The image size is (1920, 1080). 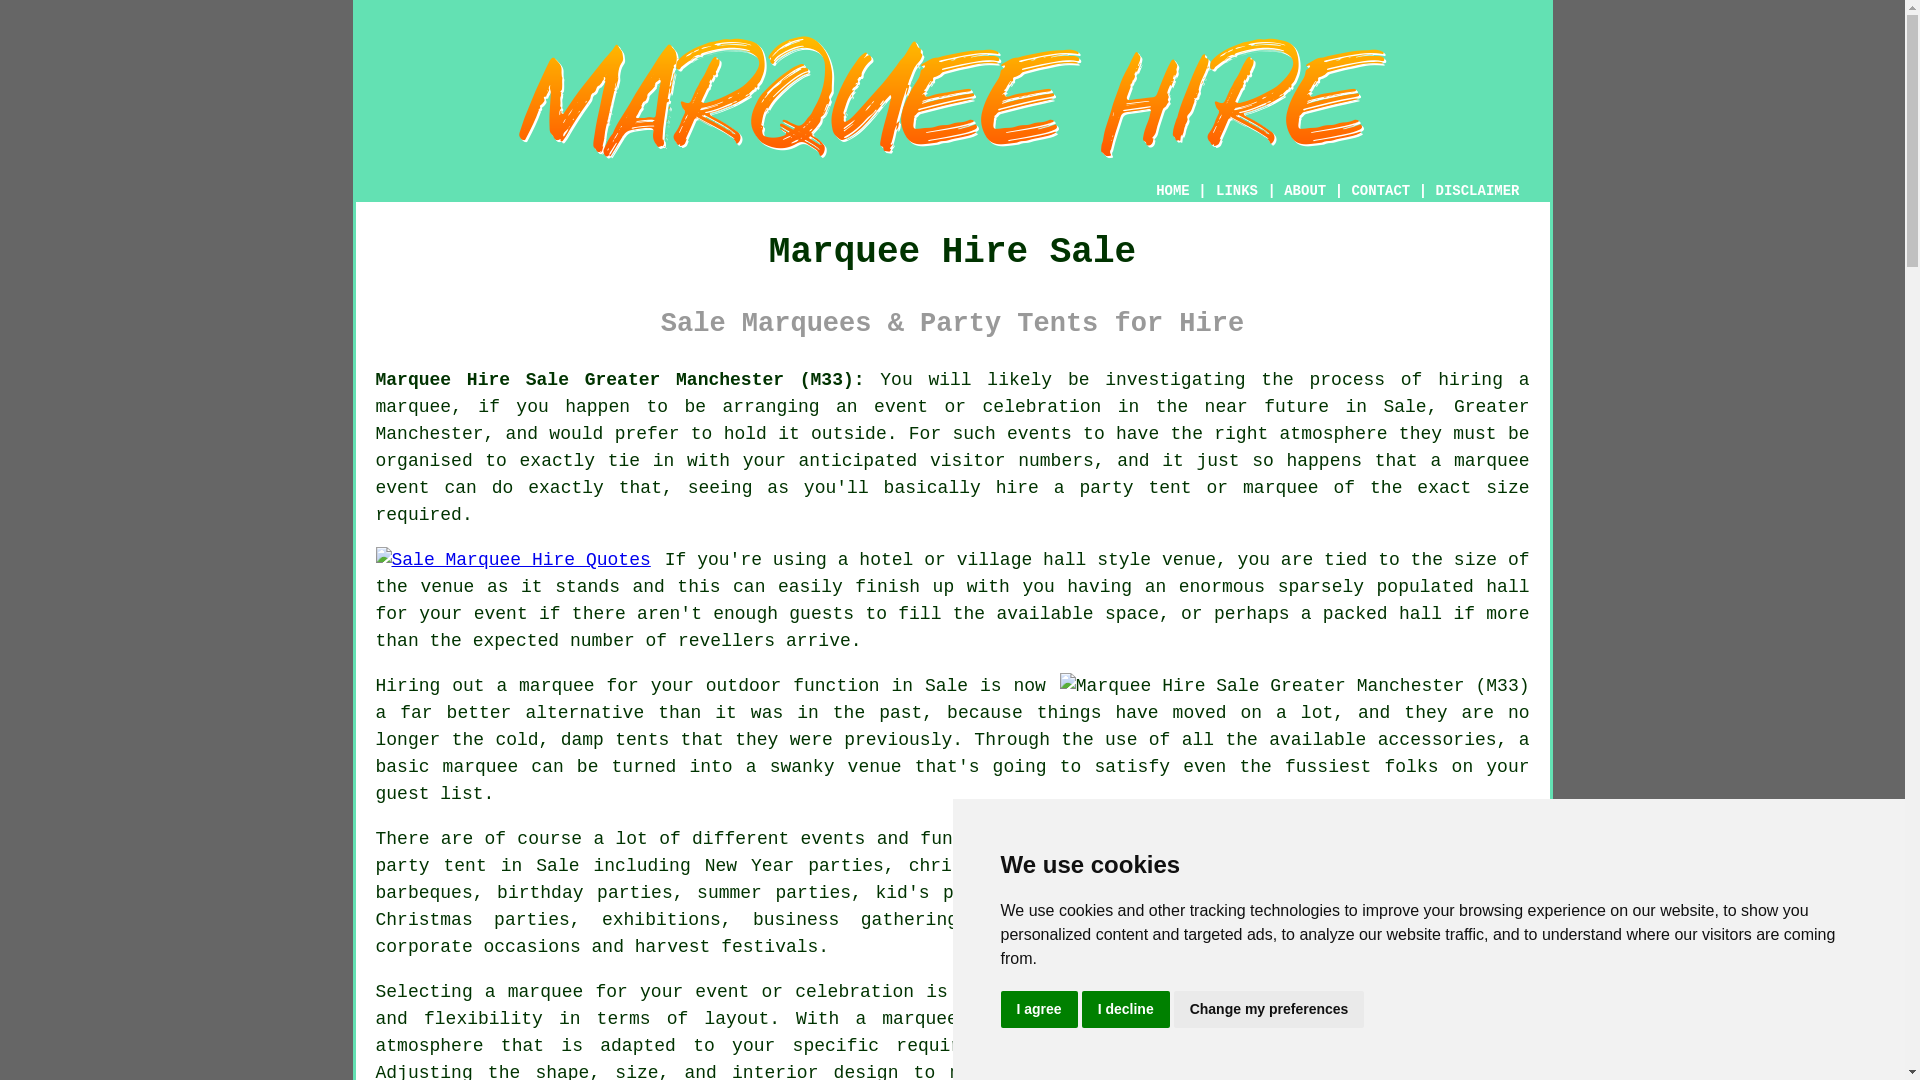 What do you see at coordinates (953, 393) in the screenshot?
I see `hiring a marquee` at bounding box center [953, 393].